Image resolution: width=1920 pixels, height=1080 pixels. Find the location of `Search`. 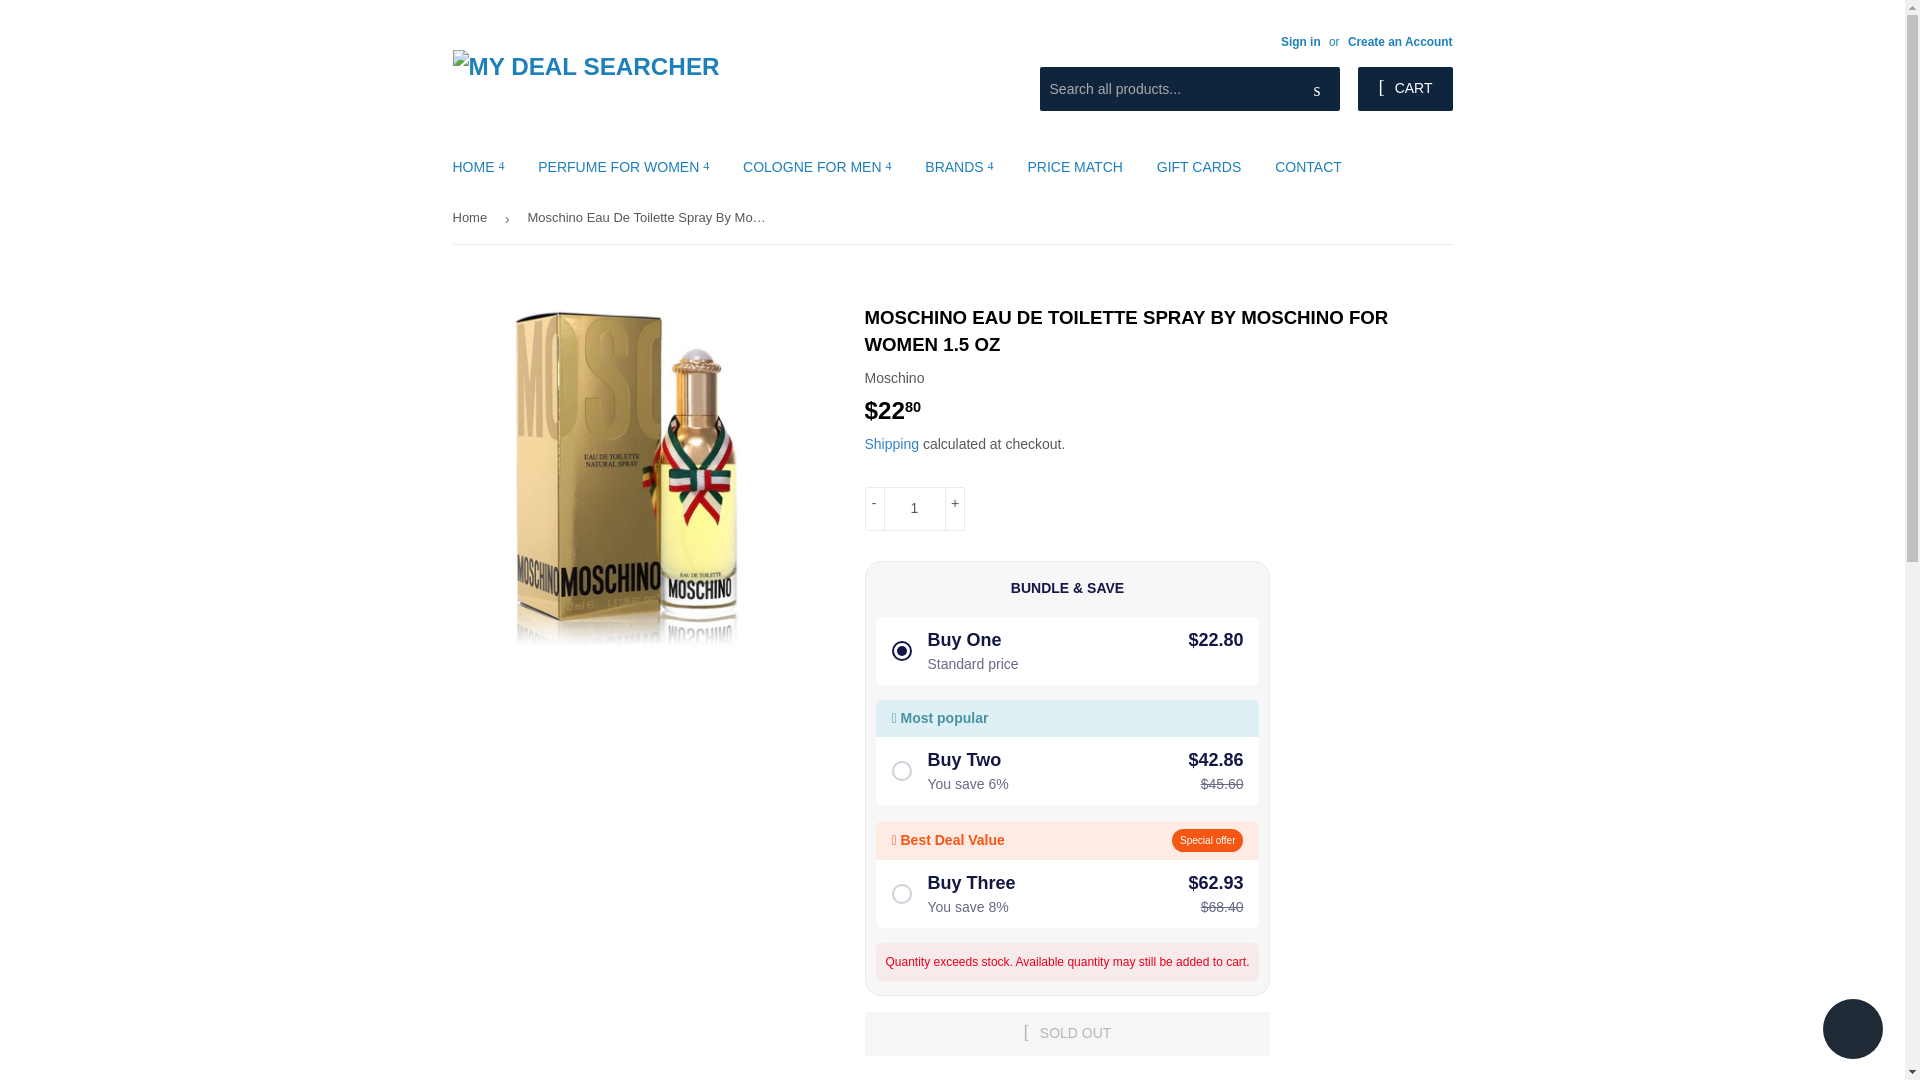

Search is located at coordinates (1317, 90).